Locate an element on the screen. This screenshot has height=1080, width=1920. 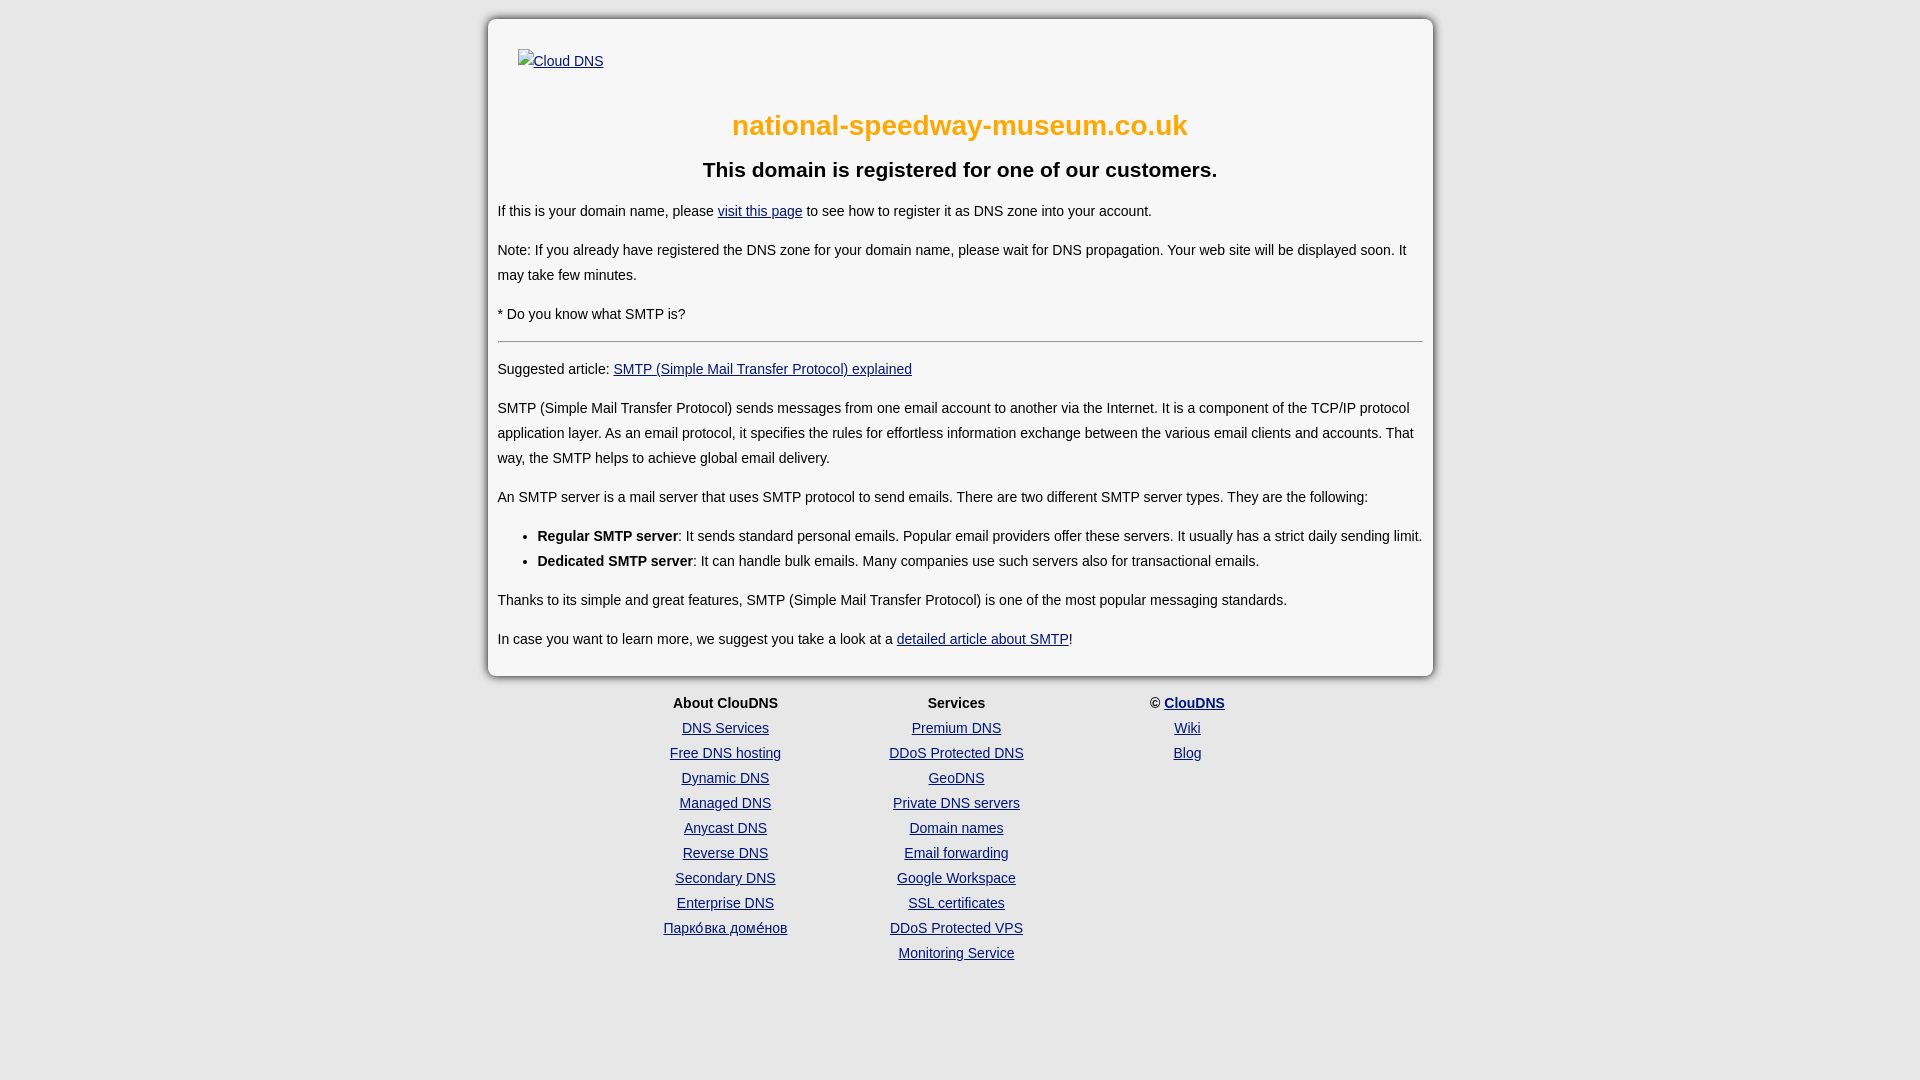
SSL certificates is located at coordinates (956, 903).